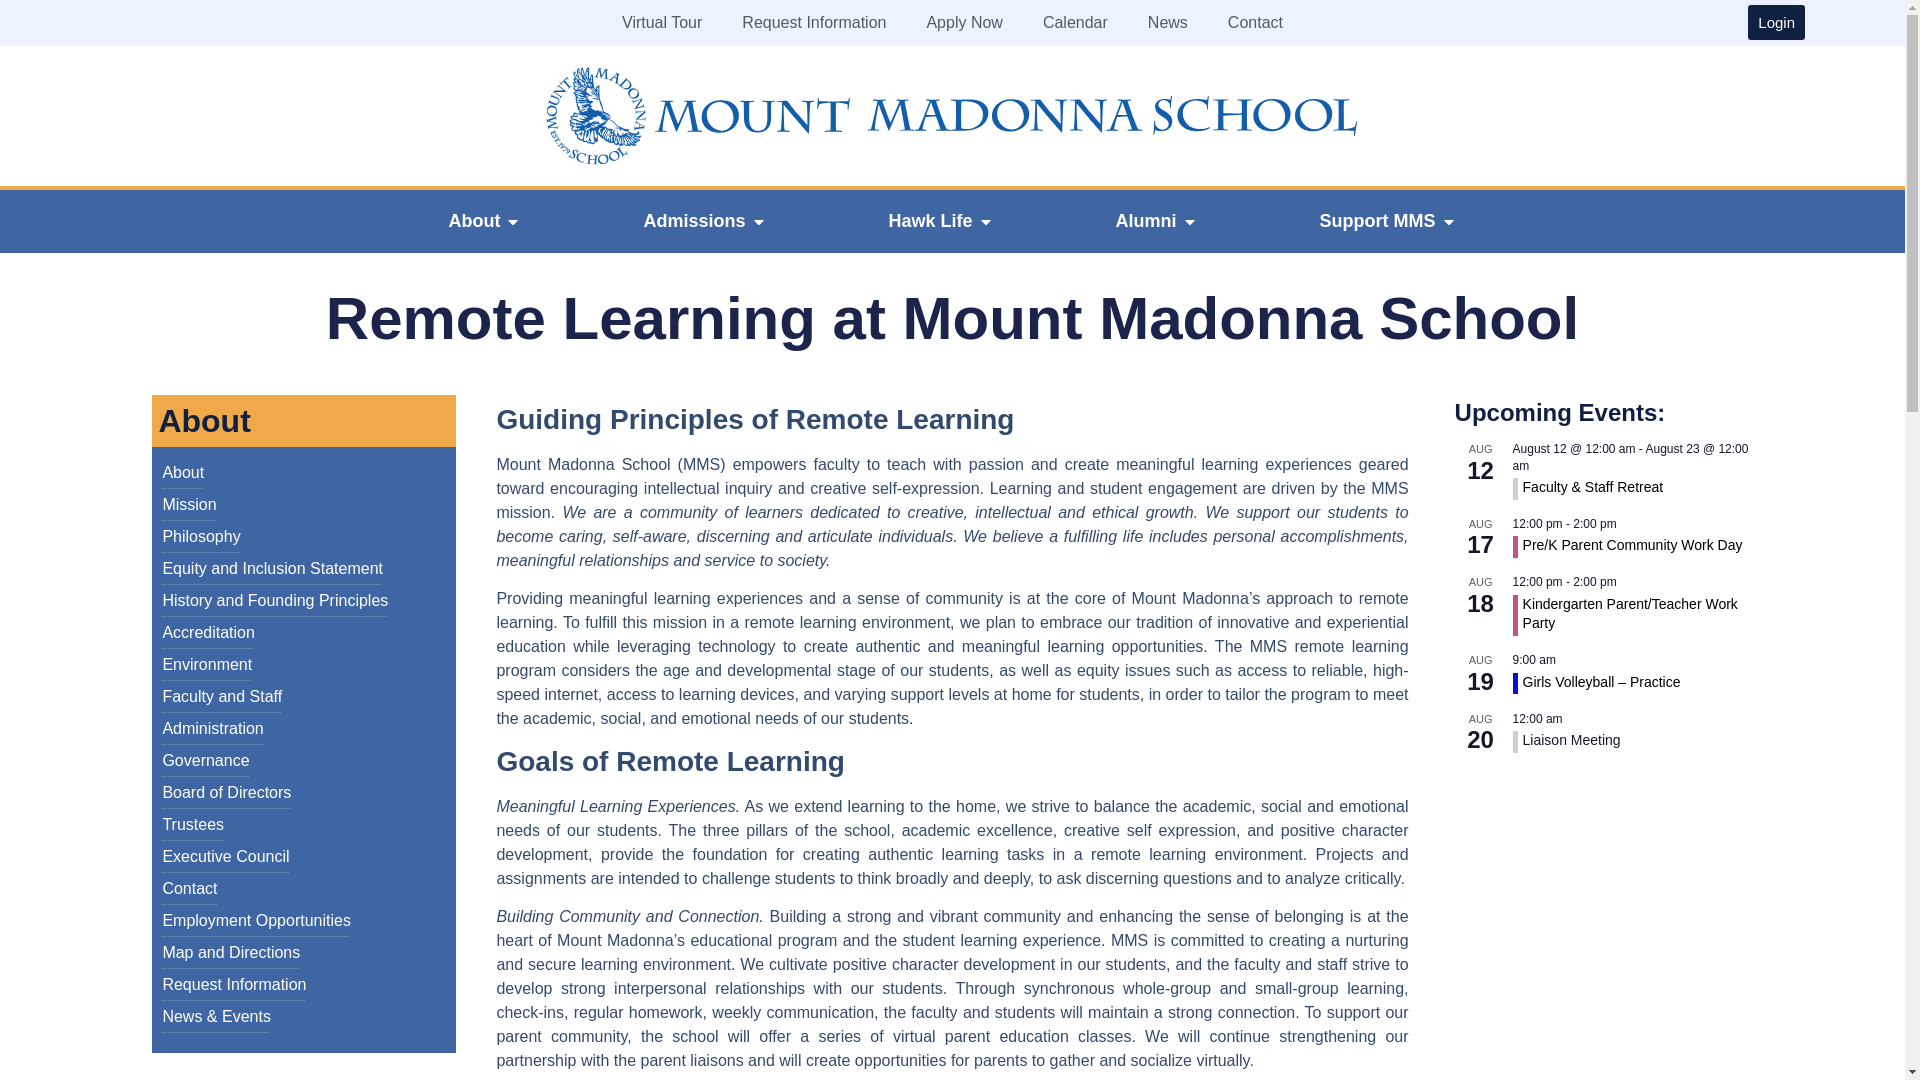 This screenshot has height=1080, width=1920. What do you see at coordinates (1146, 222) in the screenshot?
I see `Alumni` at bounding box center [1146, 222].